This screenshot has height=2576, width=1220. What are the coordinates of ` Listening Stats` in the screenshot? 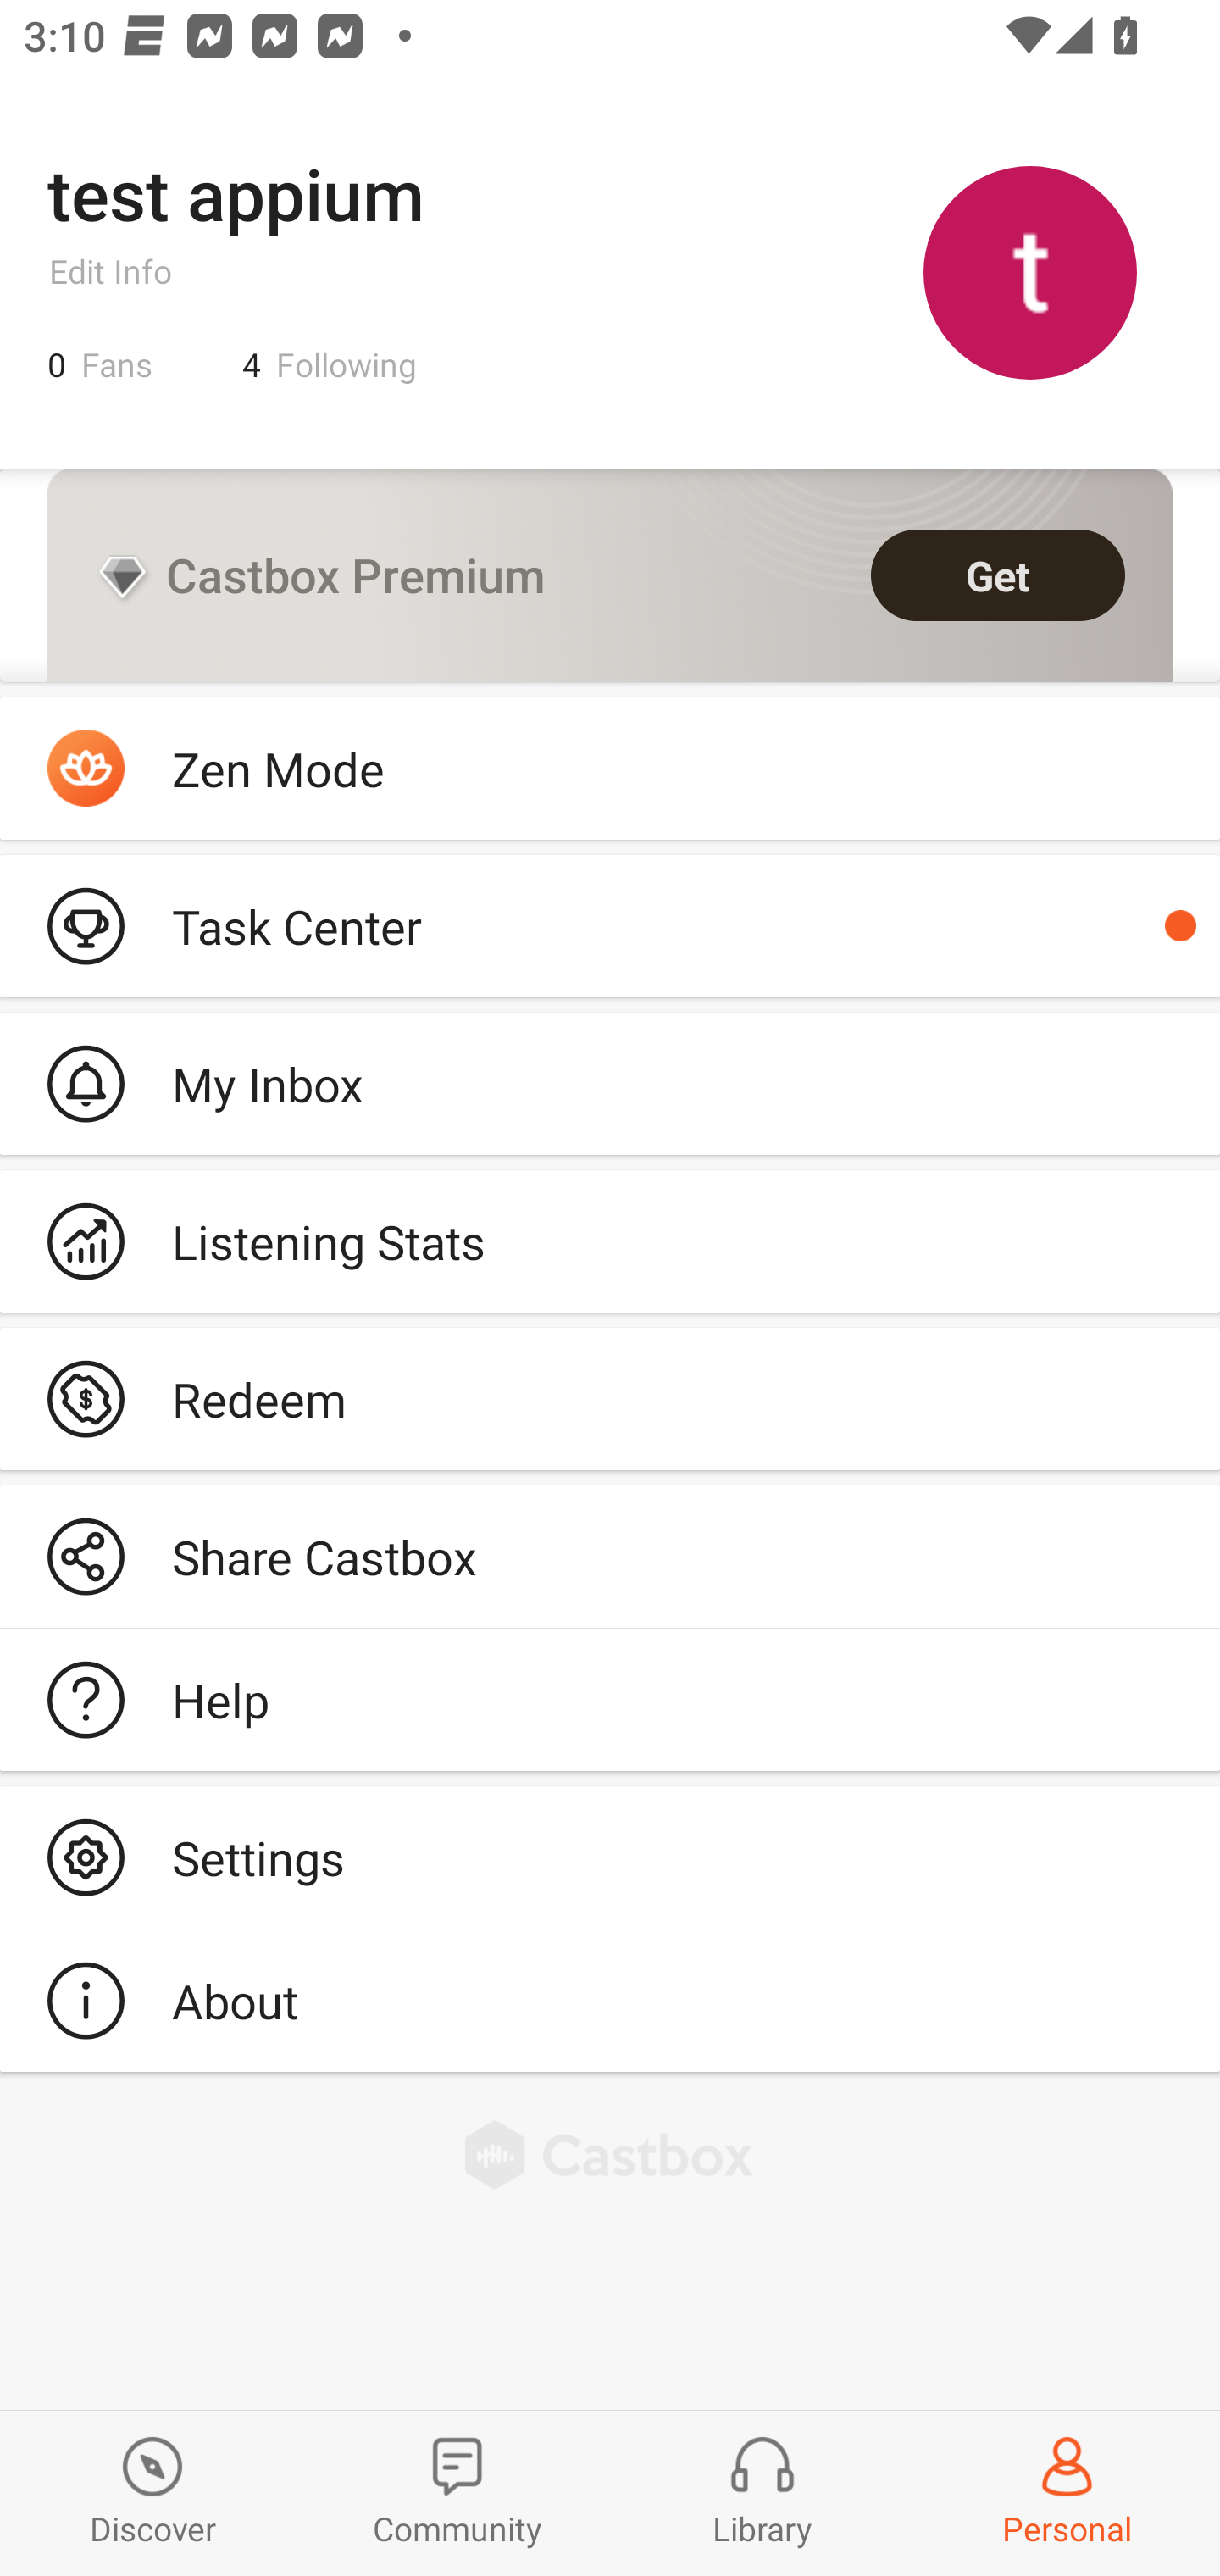 It's located at (610, 1241).